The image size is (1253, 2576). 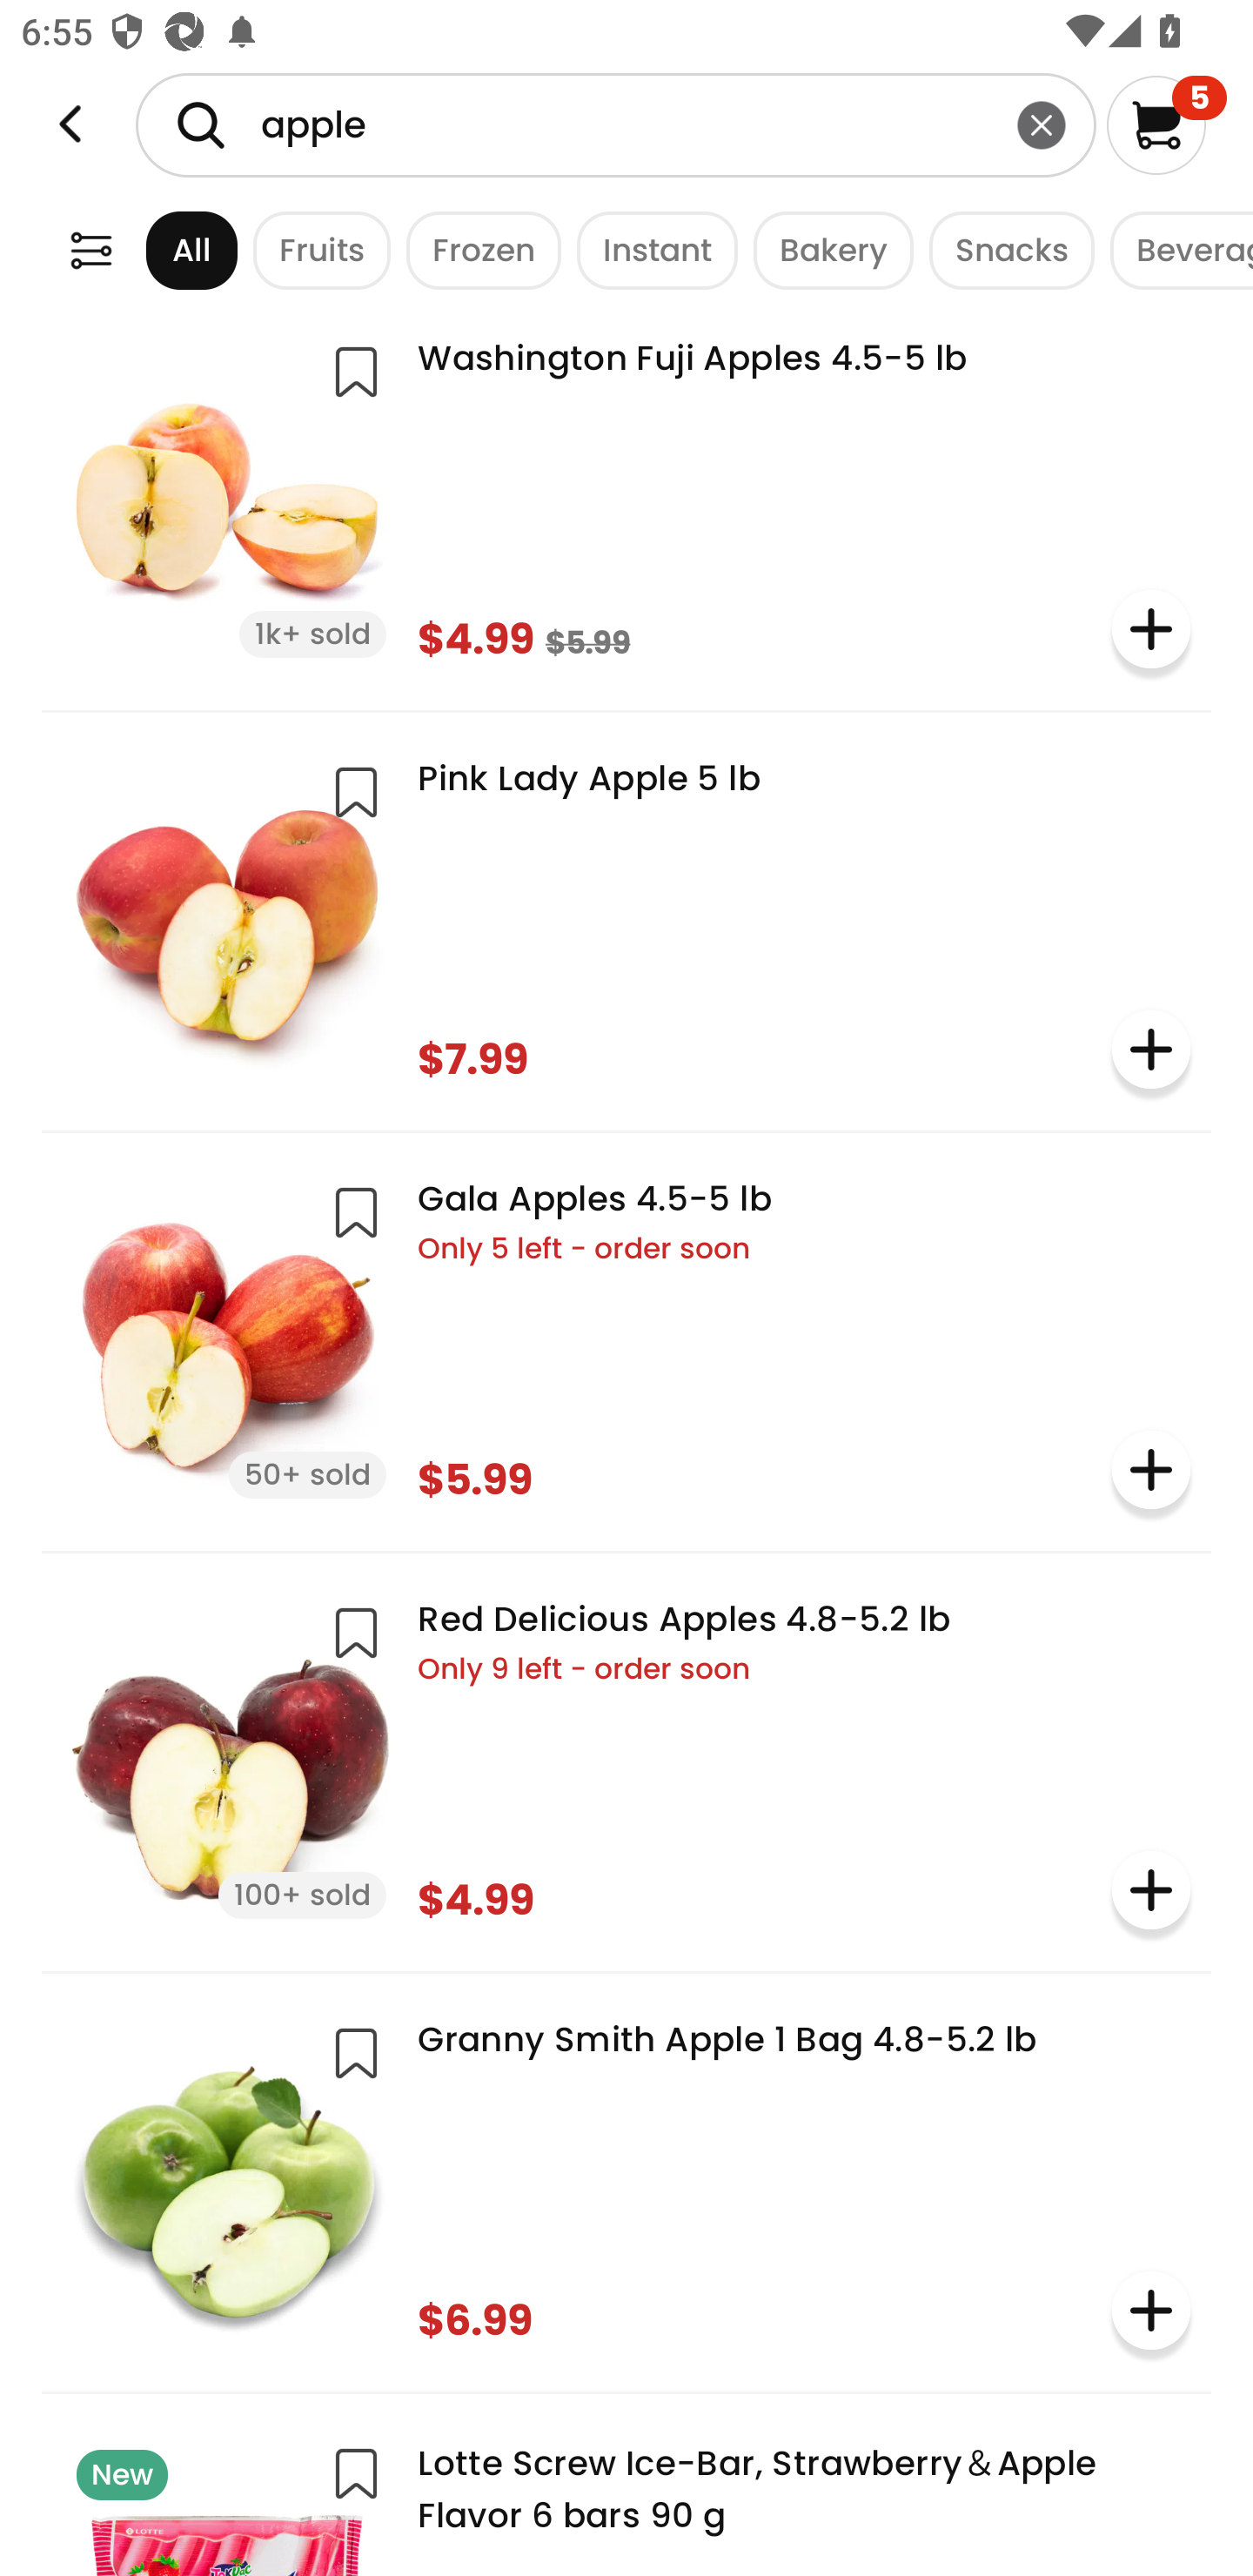 What do you see at coordinates (825, 249) in the screenshot?
I see `Bakery` at bounding box center [825, 249].